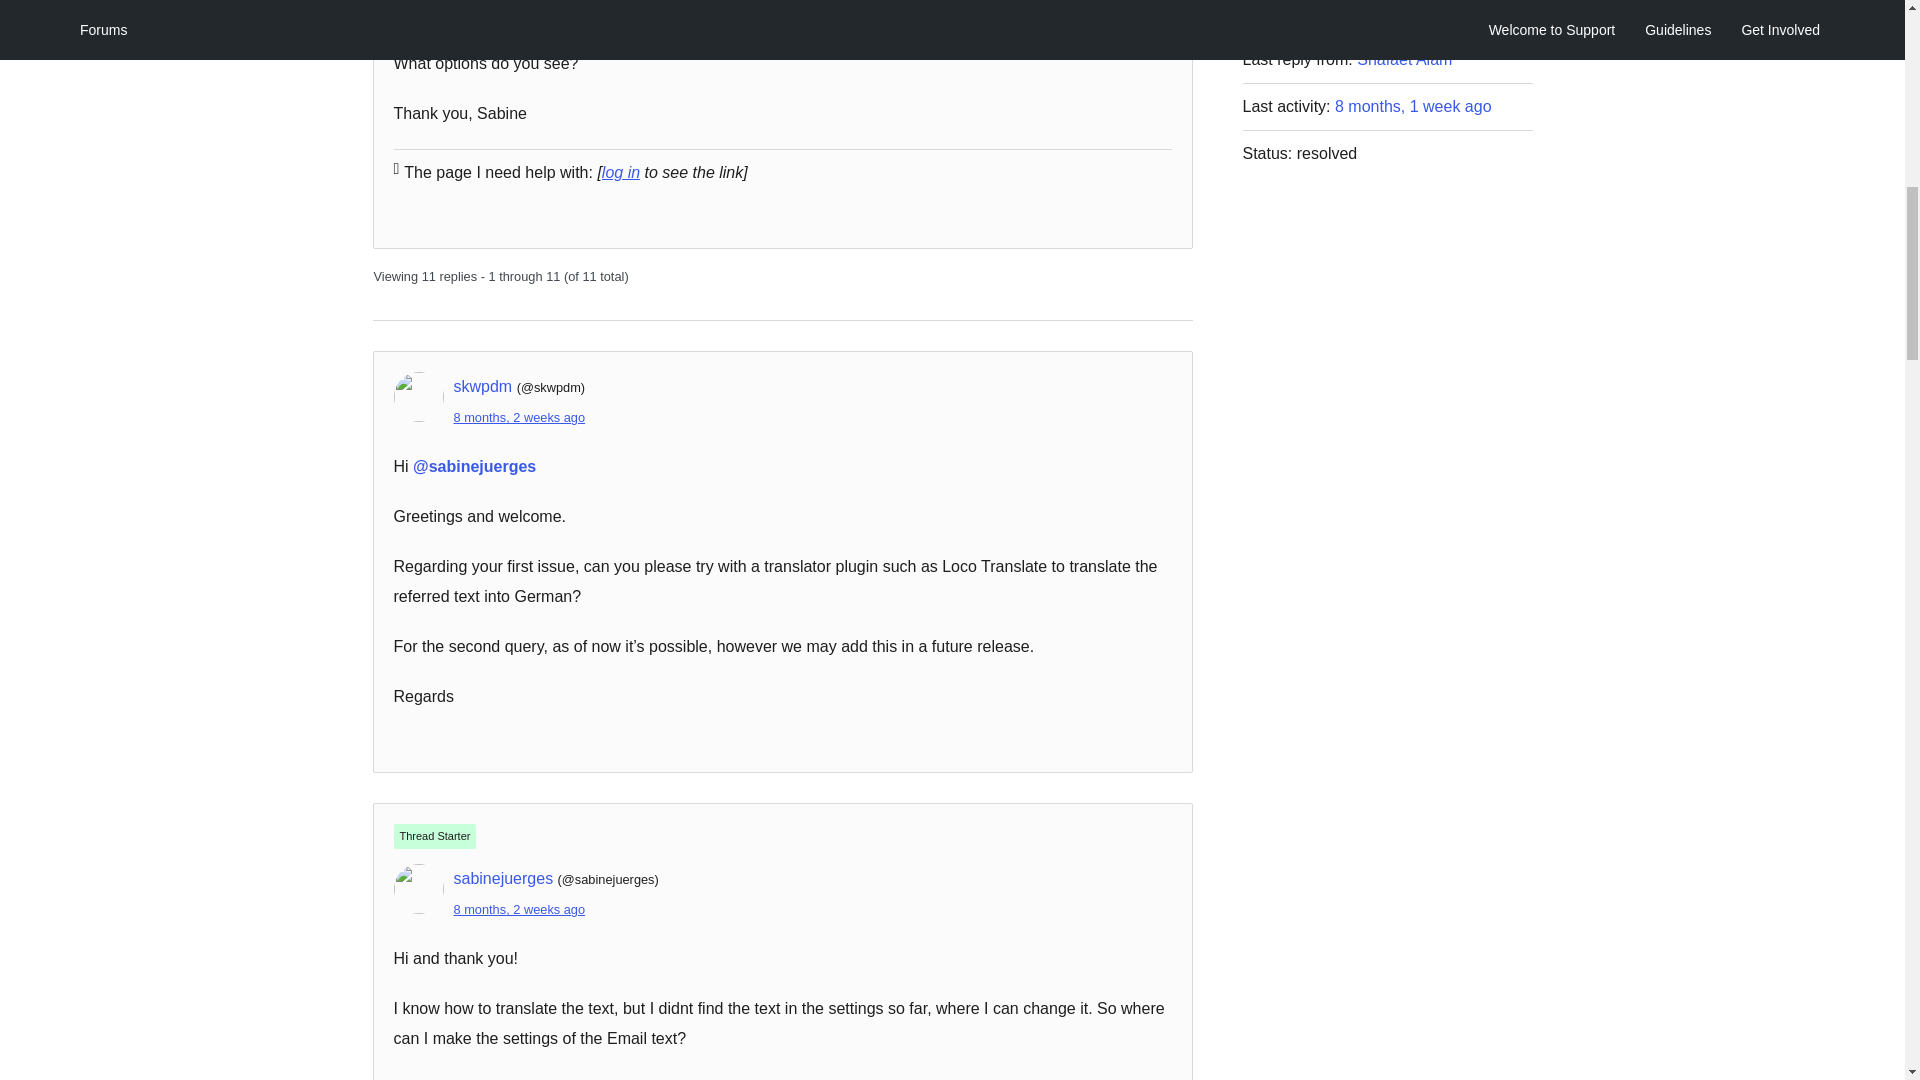 The height and width of the screenshot is (1080, 1920). What do you see at coordinates (519, 908) in the screenshot?
I see `November 8, 2023 at 9:06 am` at bounding box center [519, 908].